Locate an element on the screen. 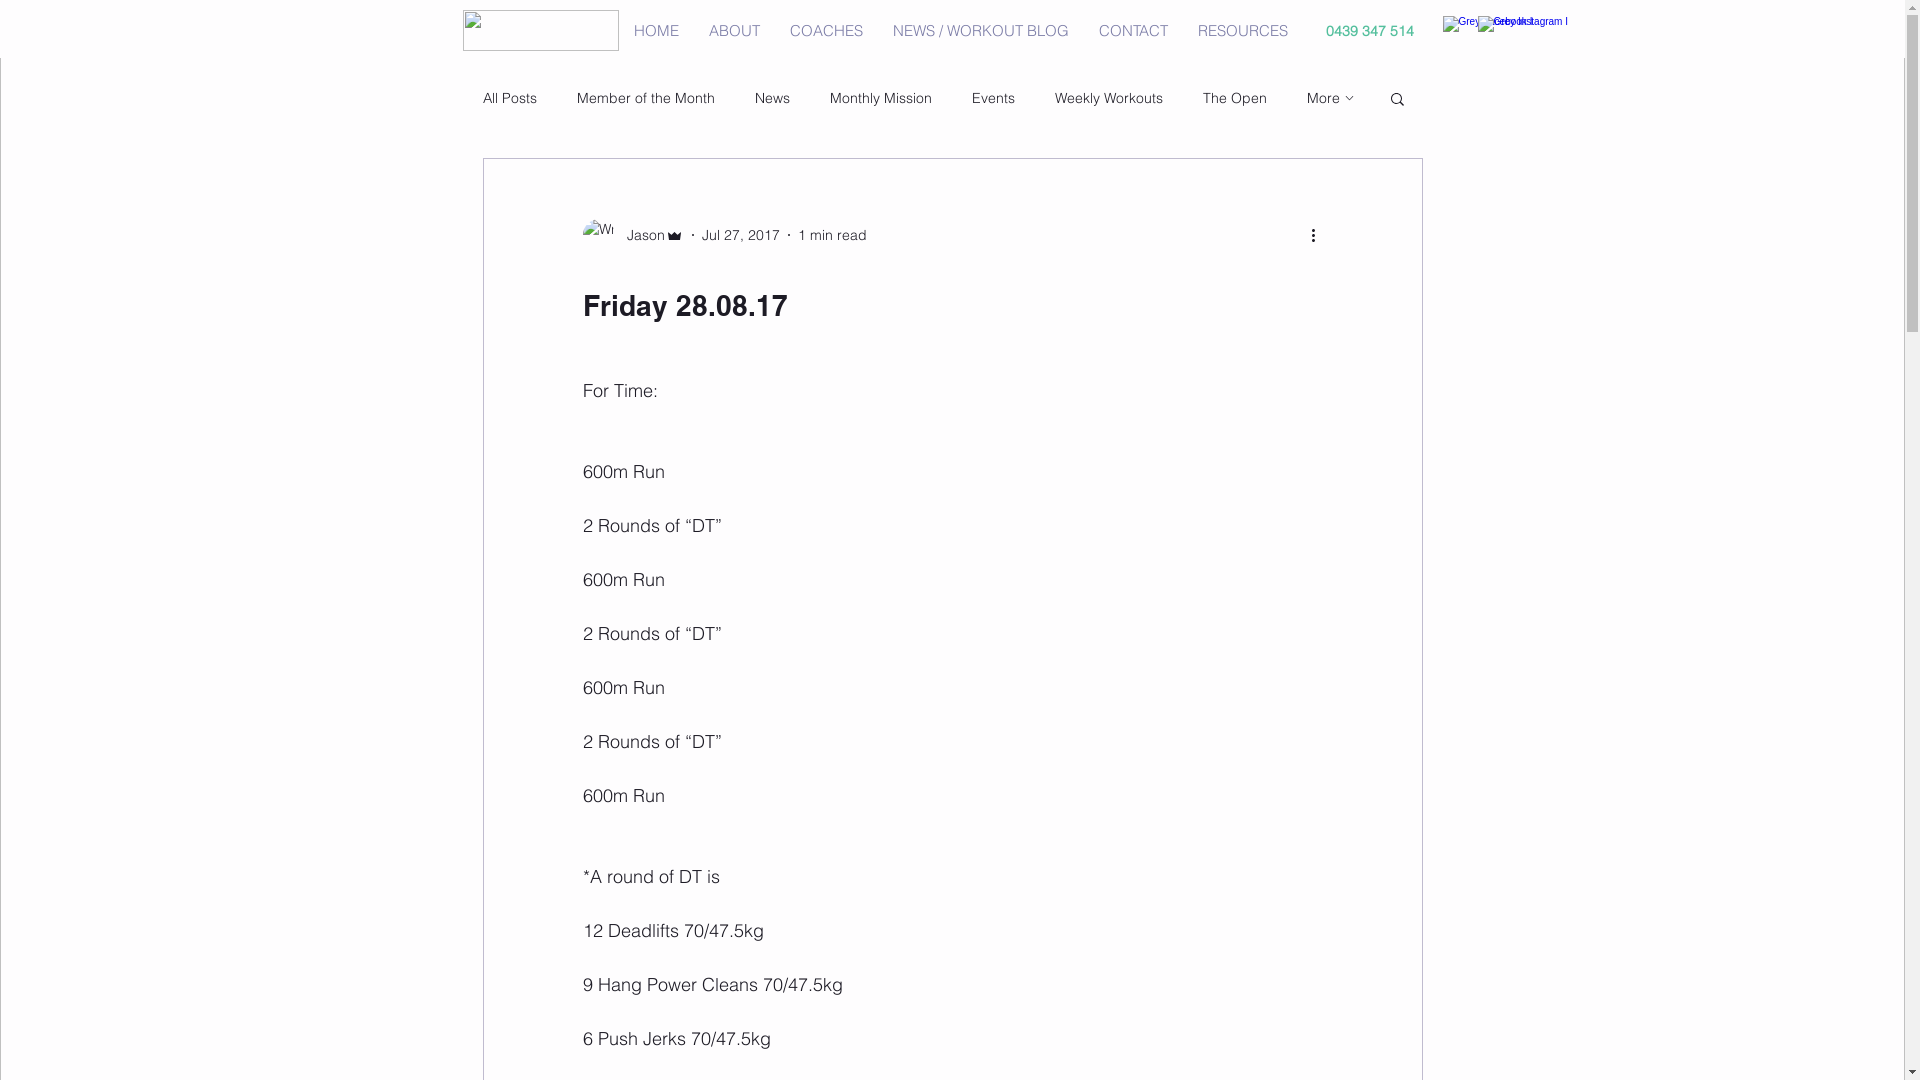 This screenshot has width=1920, height=1080. Jason is located at coordinates (632, 235).